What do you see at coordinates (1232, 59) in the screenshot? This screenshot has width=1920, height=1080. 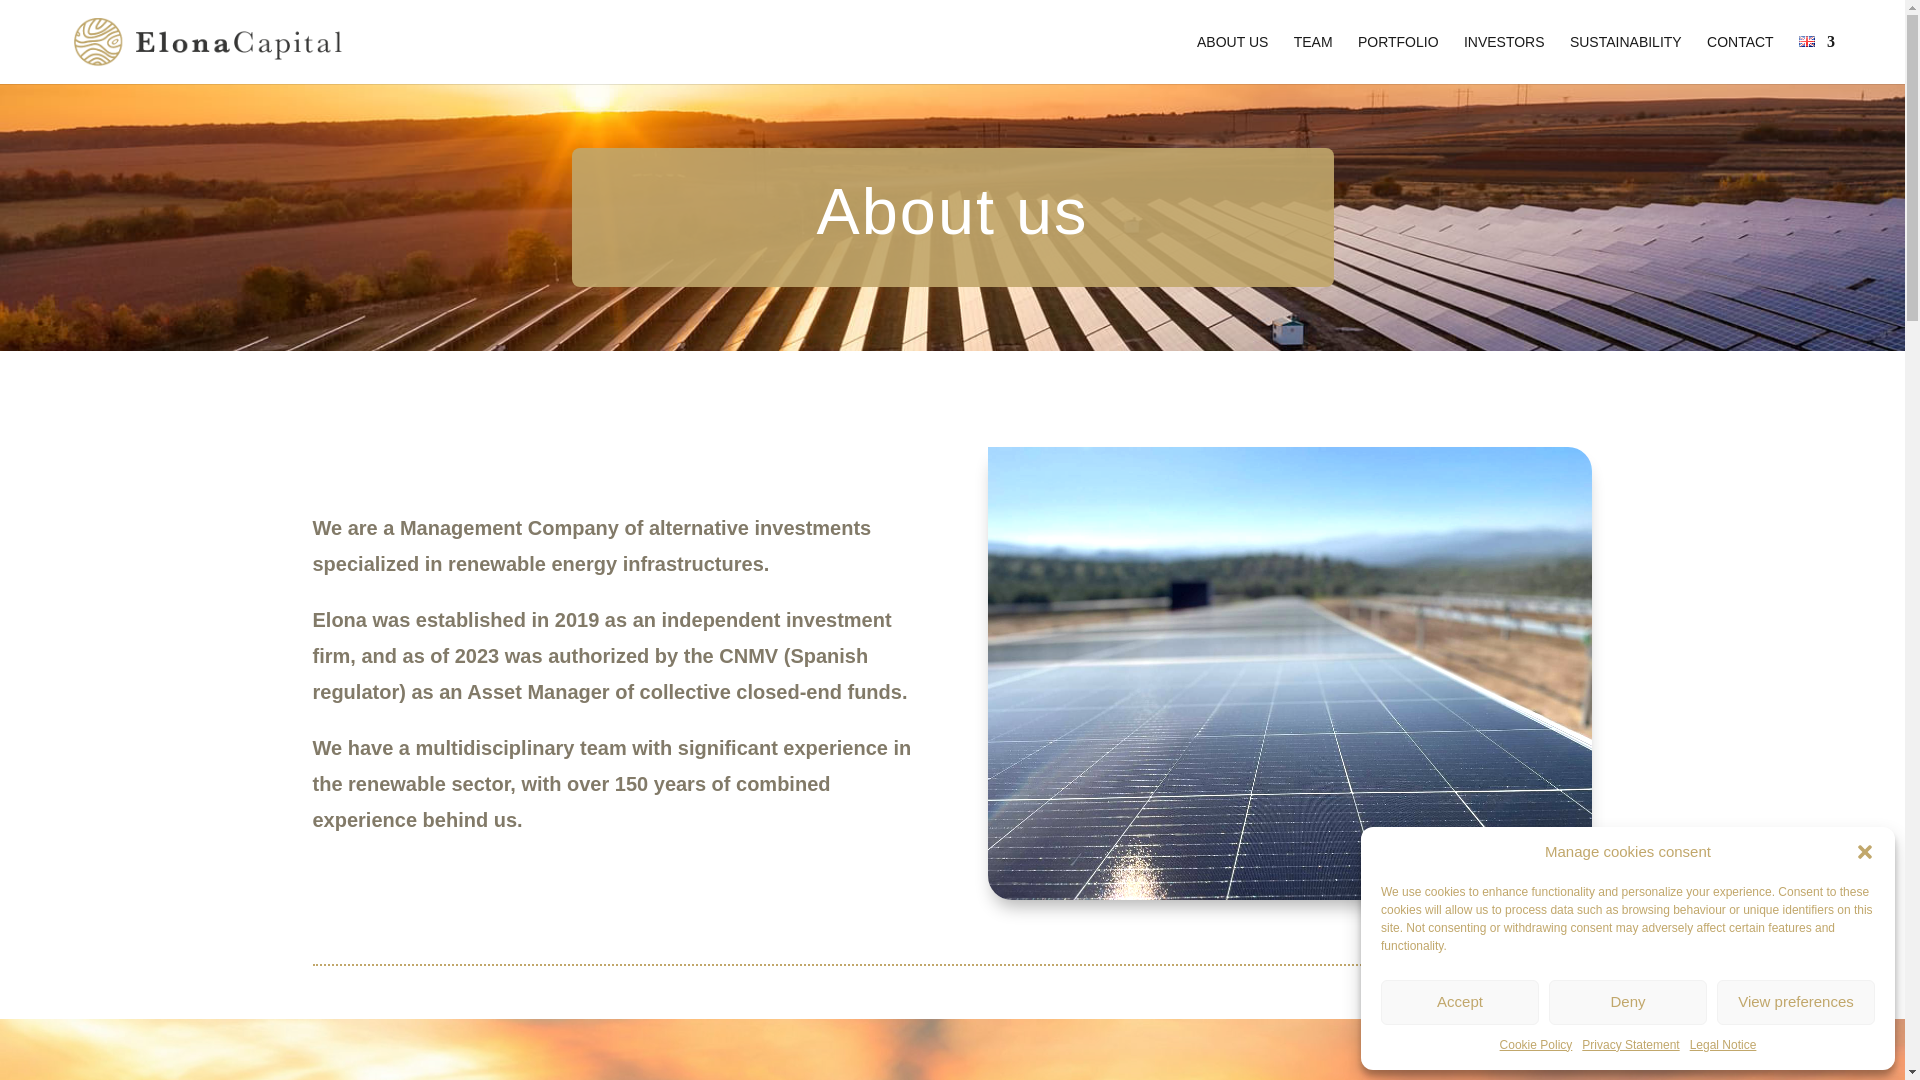 I see `ABOUT US` at bounding box center [1232, 59].